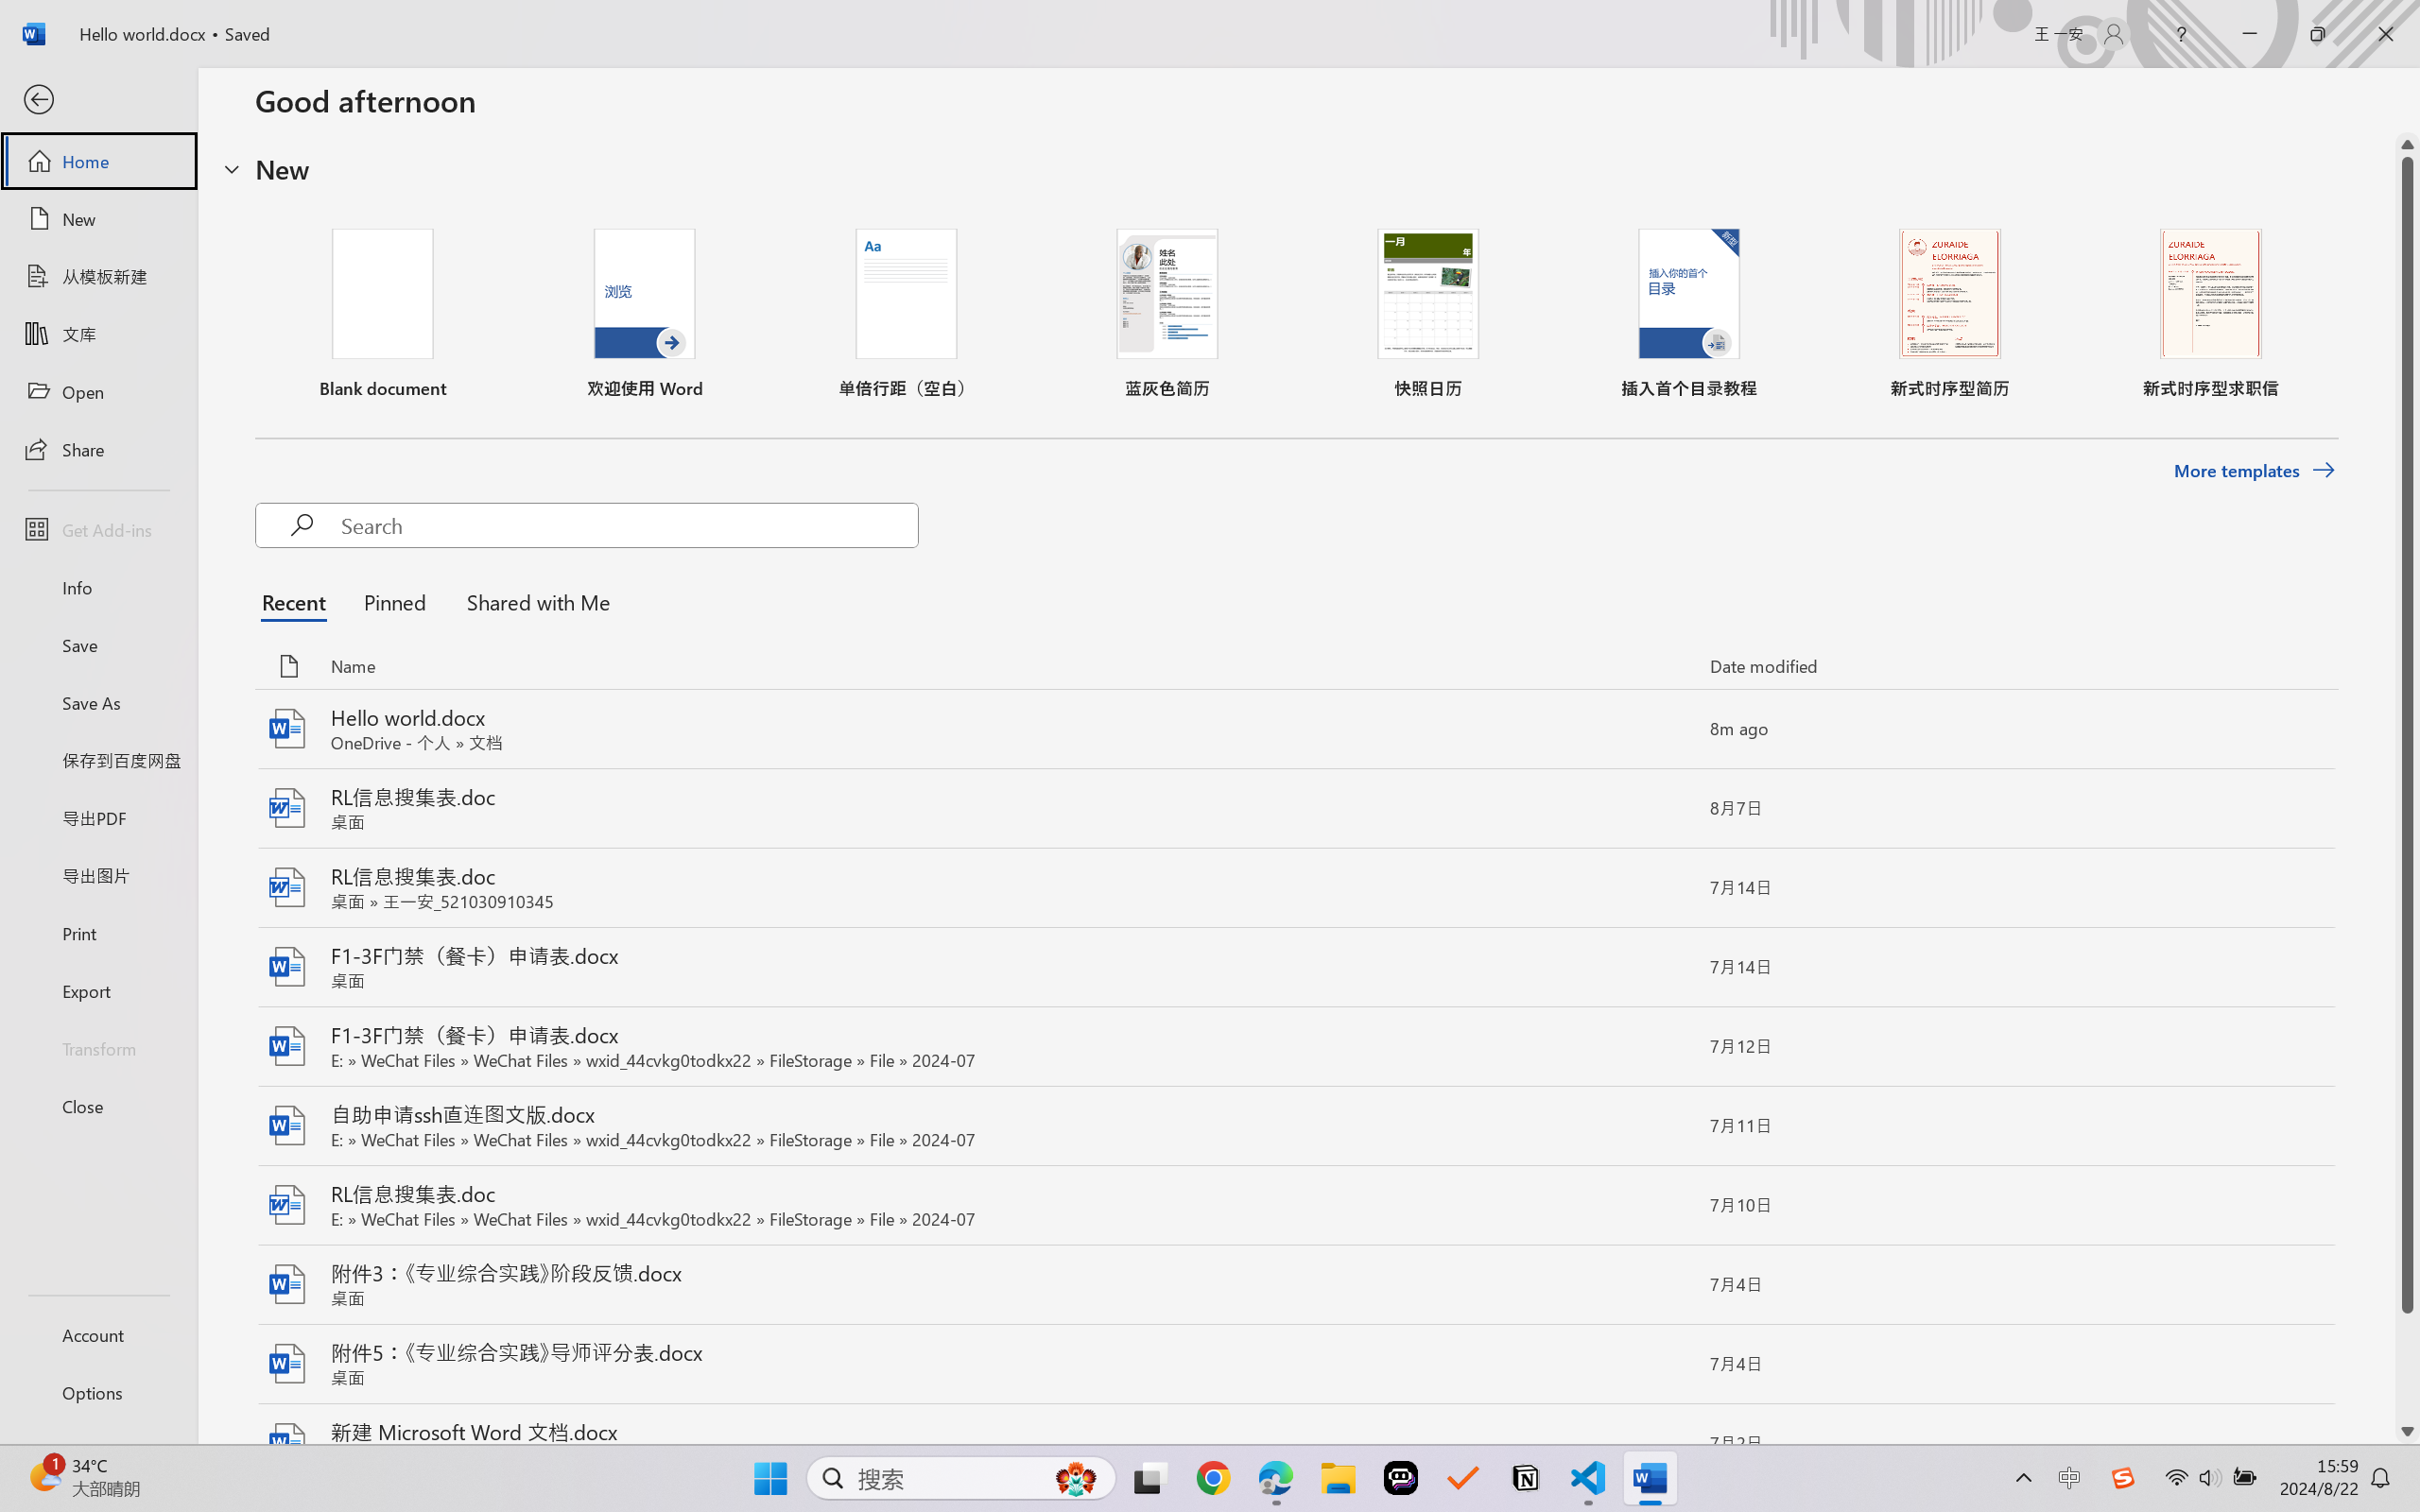 The height and width of the screenshot is (1512, 2420). I want to click on Home, so click(98, 161).